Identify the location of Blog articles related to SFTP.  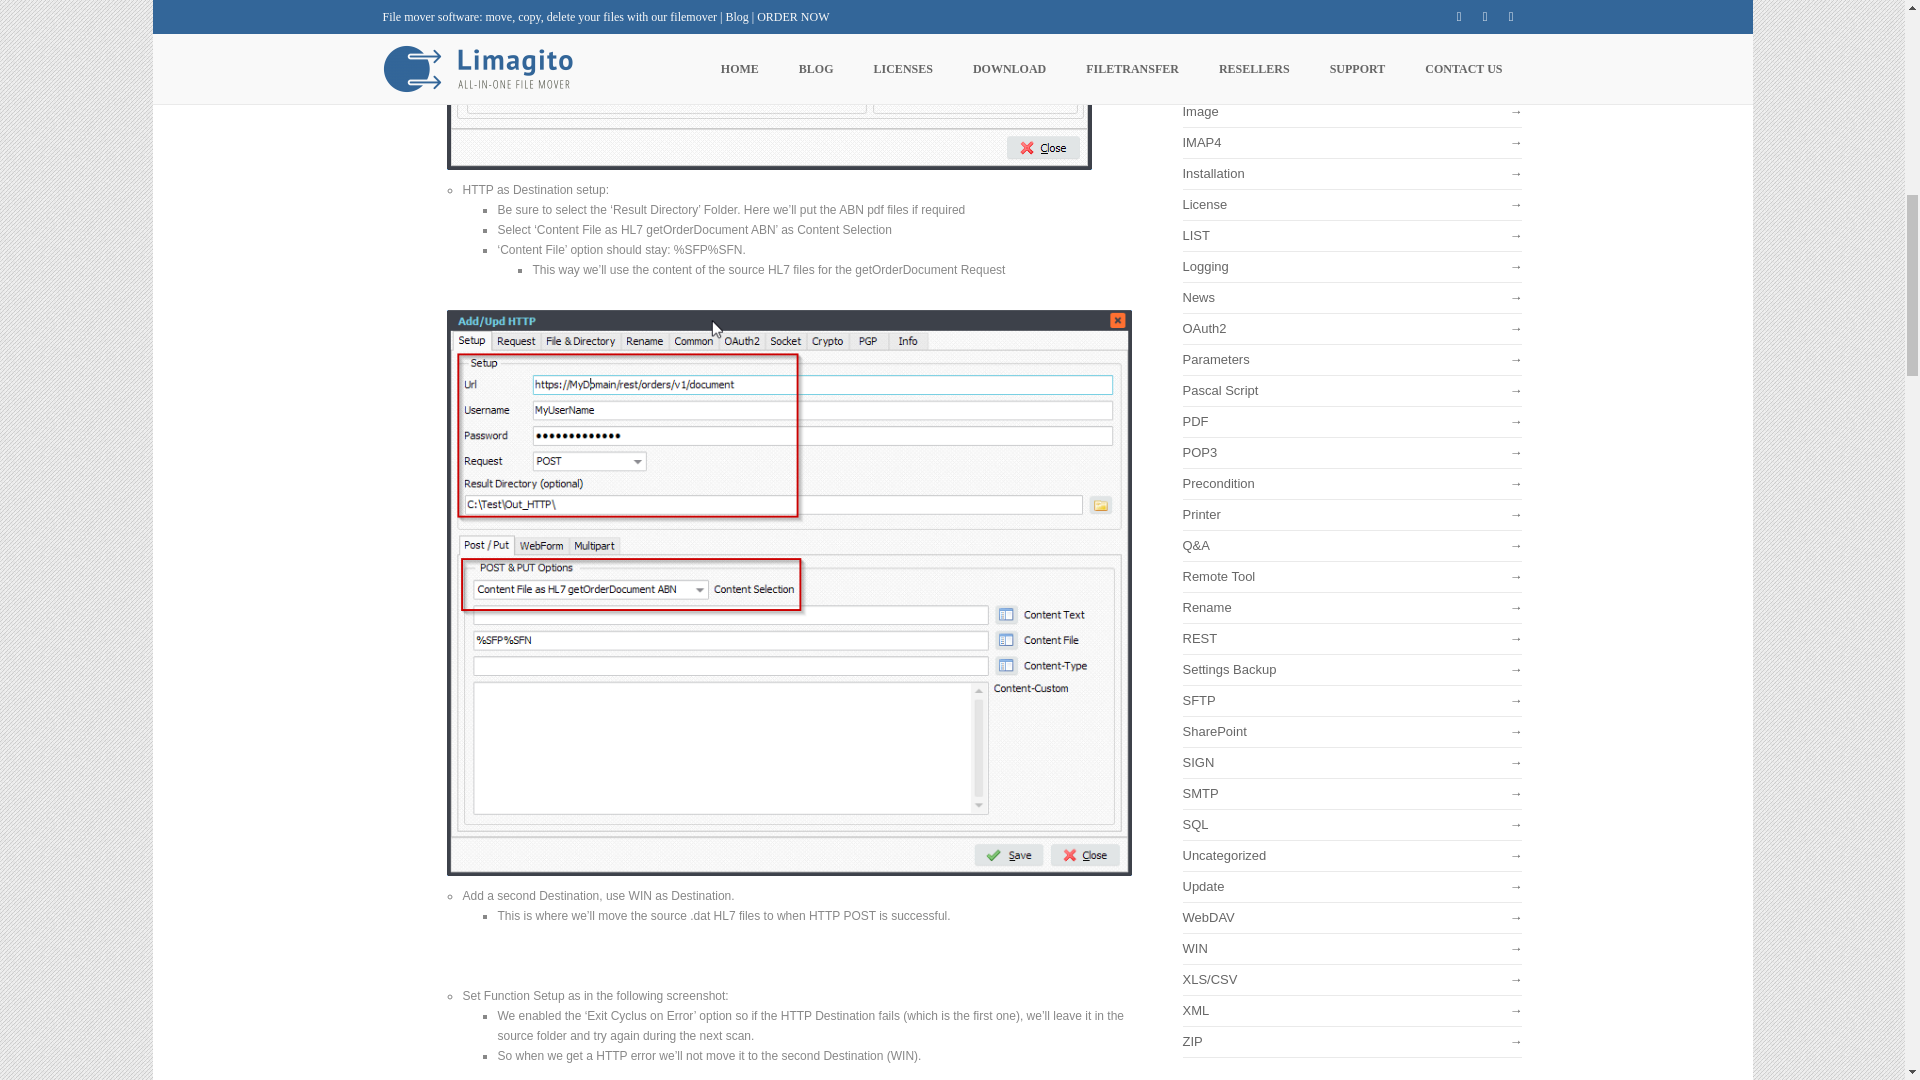
(1352, 704).